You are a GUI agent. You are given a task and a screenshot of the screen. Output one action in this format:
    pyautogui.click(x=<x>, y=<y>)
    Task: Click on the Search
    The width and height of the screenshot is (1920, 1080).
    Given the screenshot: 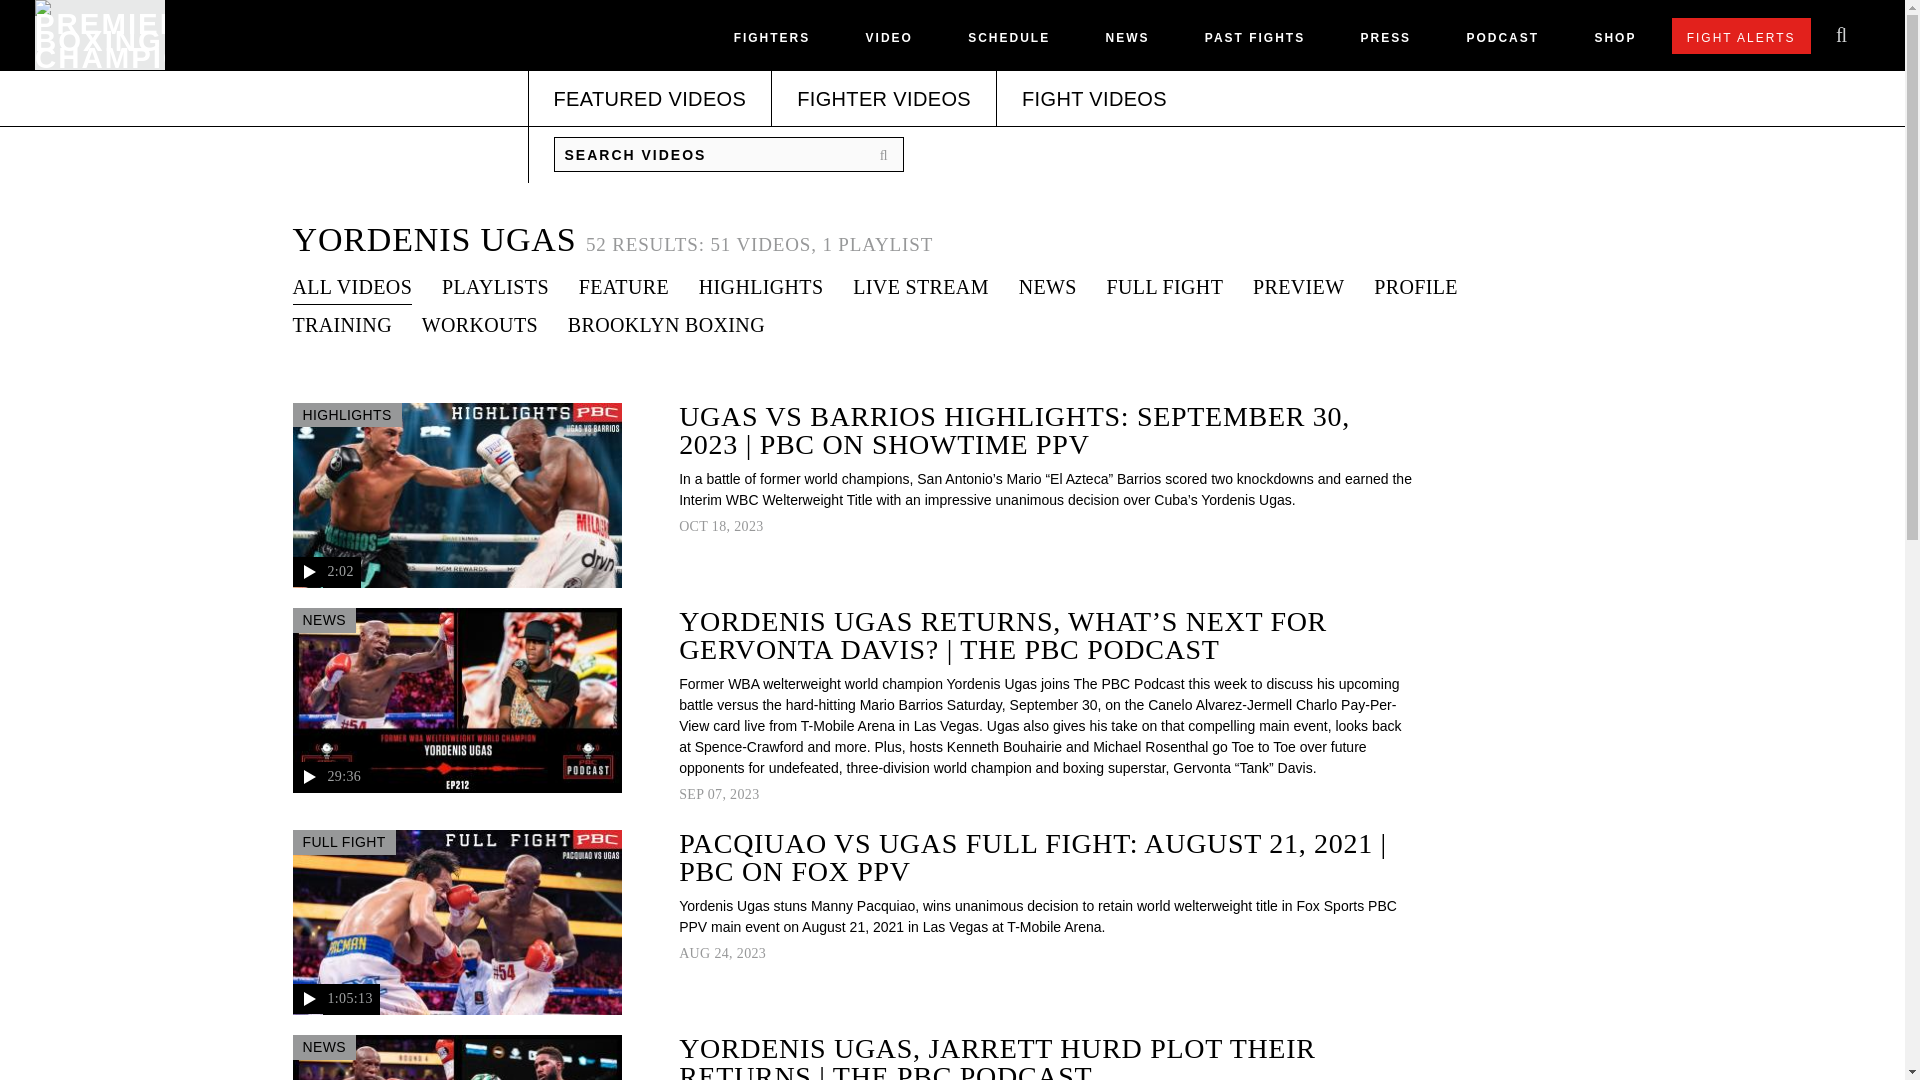 What is the action you would take?
    pyautogui.click(x=888, y=155)
    